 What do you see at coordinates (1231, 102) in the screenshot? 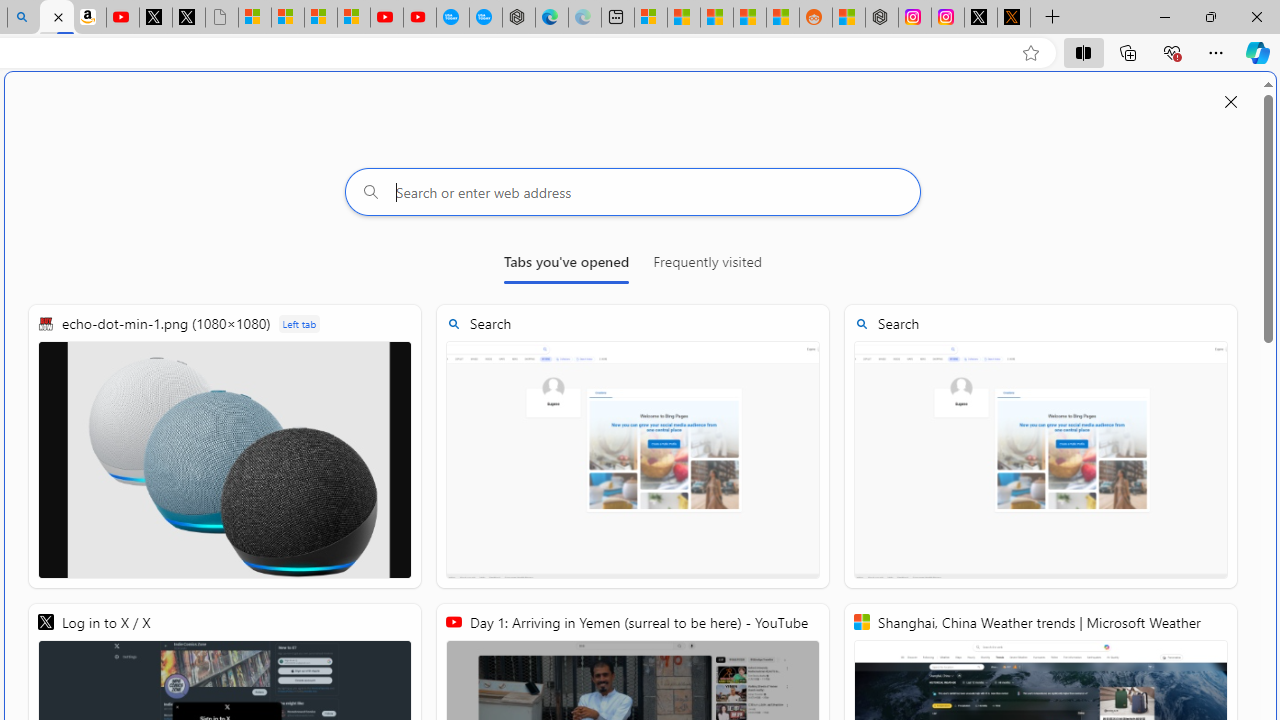
I see `Close split screen` at bounding box center [1231, 102].